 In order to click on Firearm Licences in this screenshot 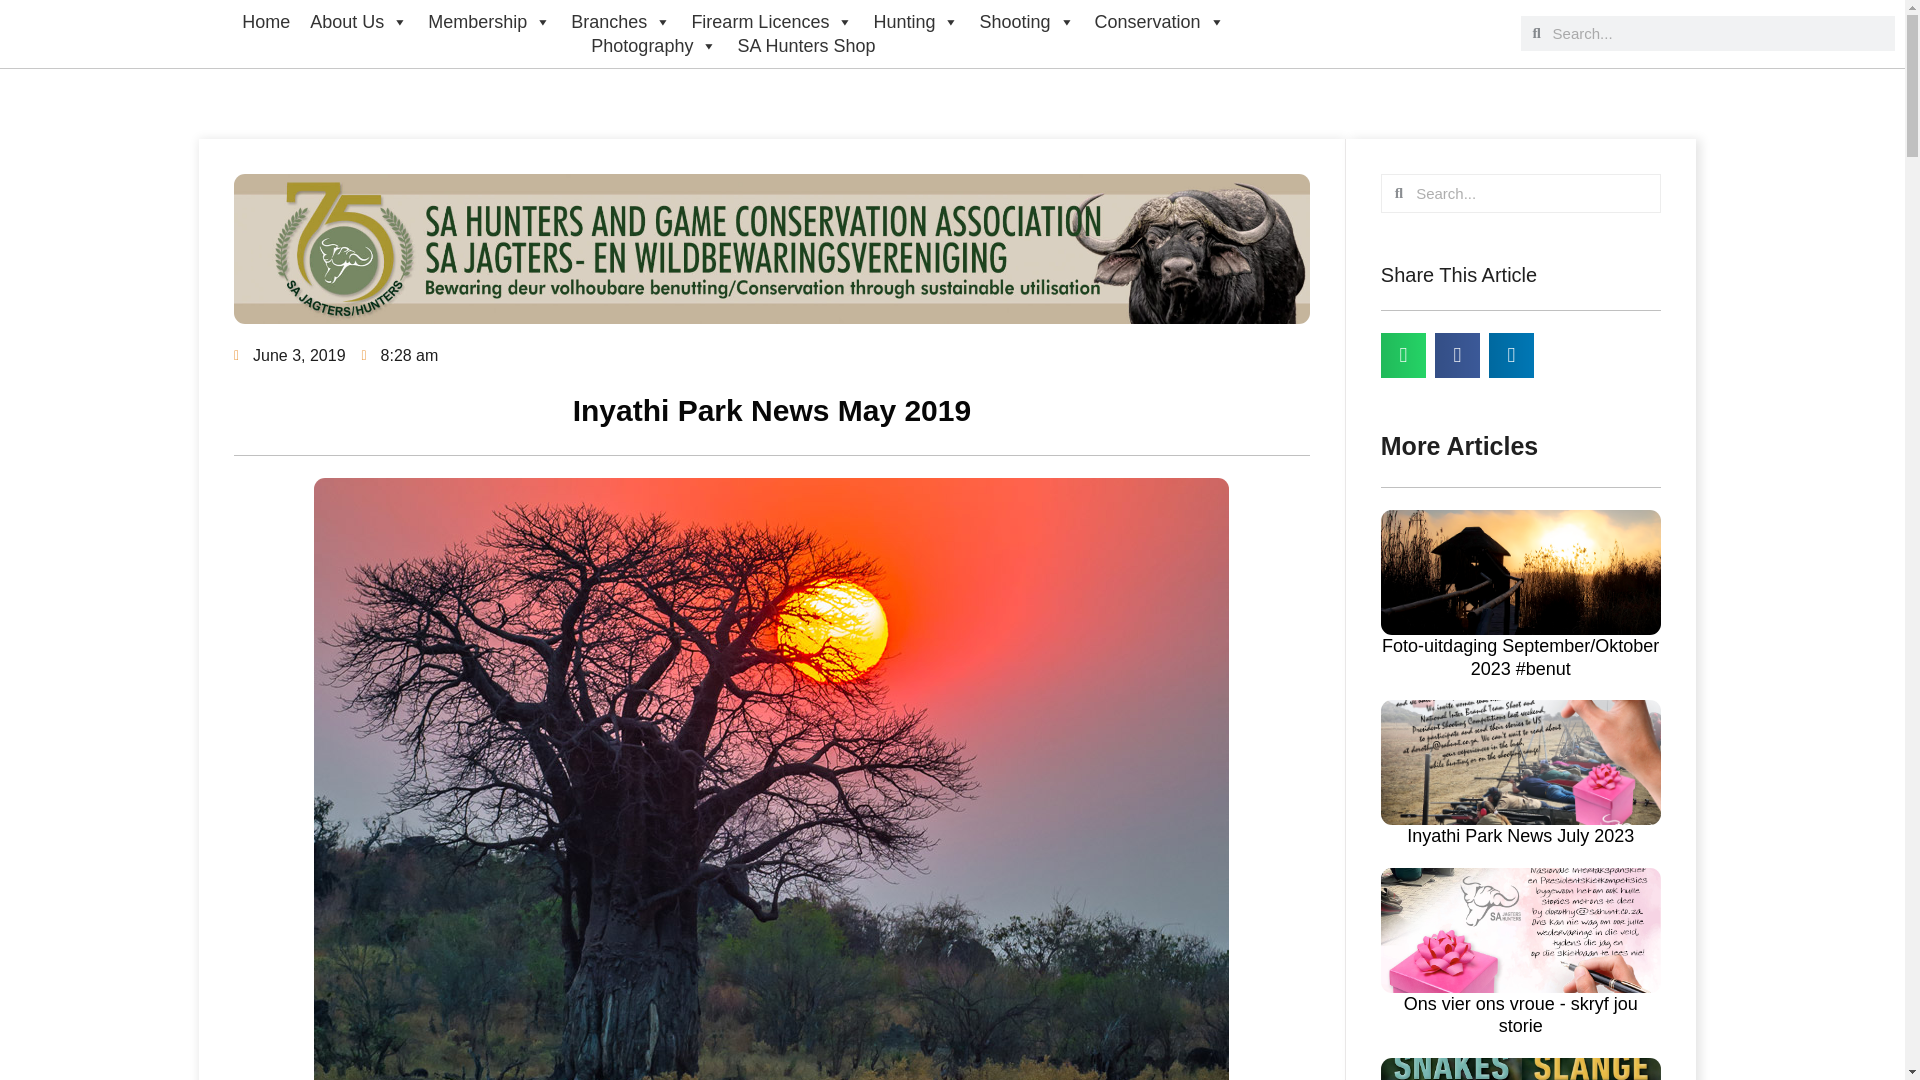, I will do `click(772, 22)`.